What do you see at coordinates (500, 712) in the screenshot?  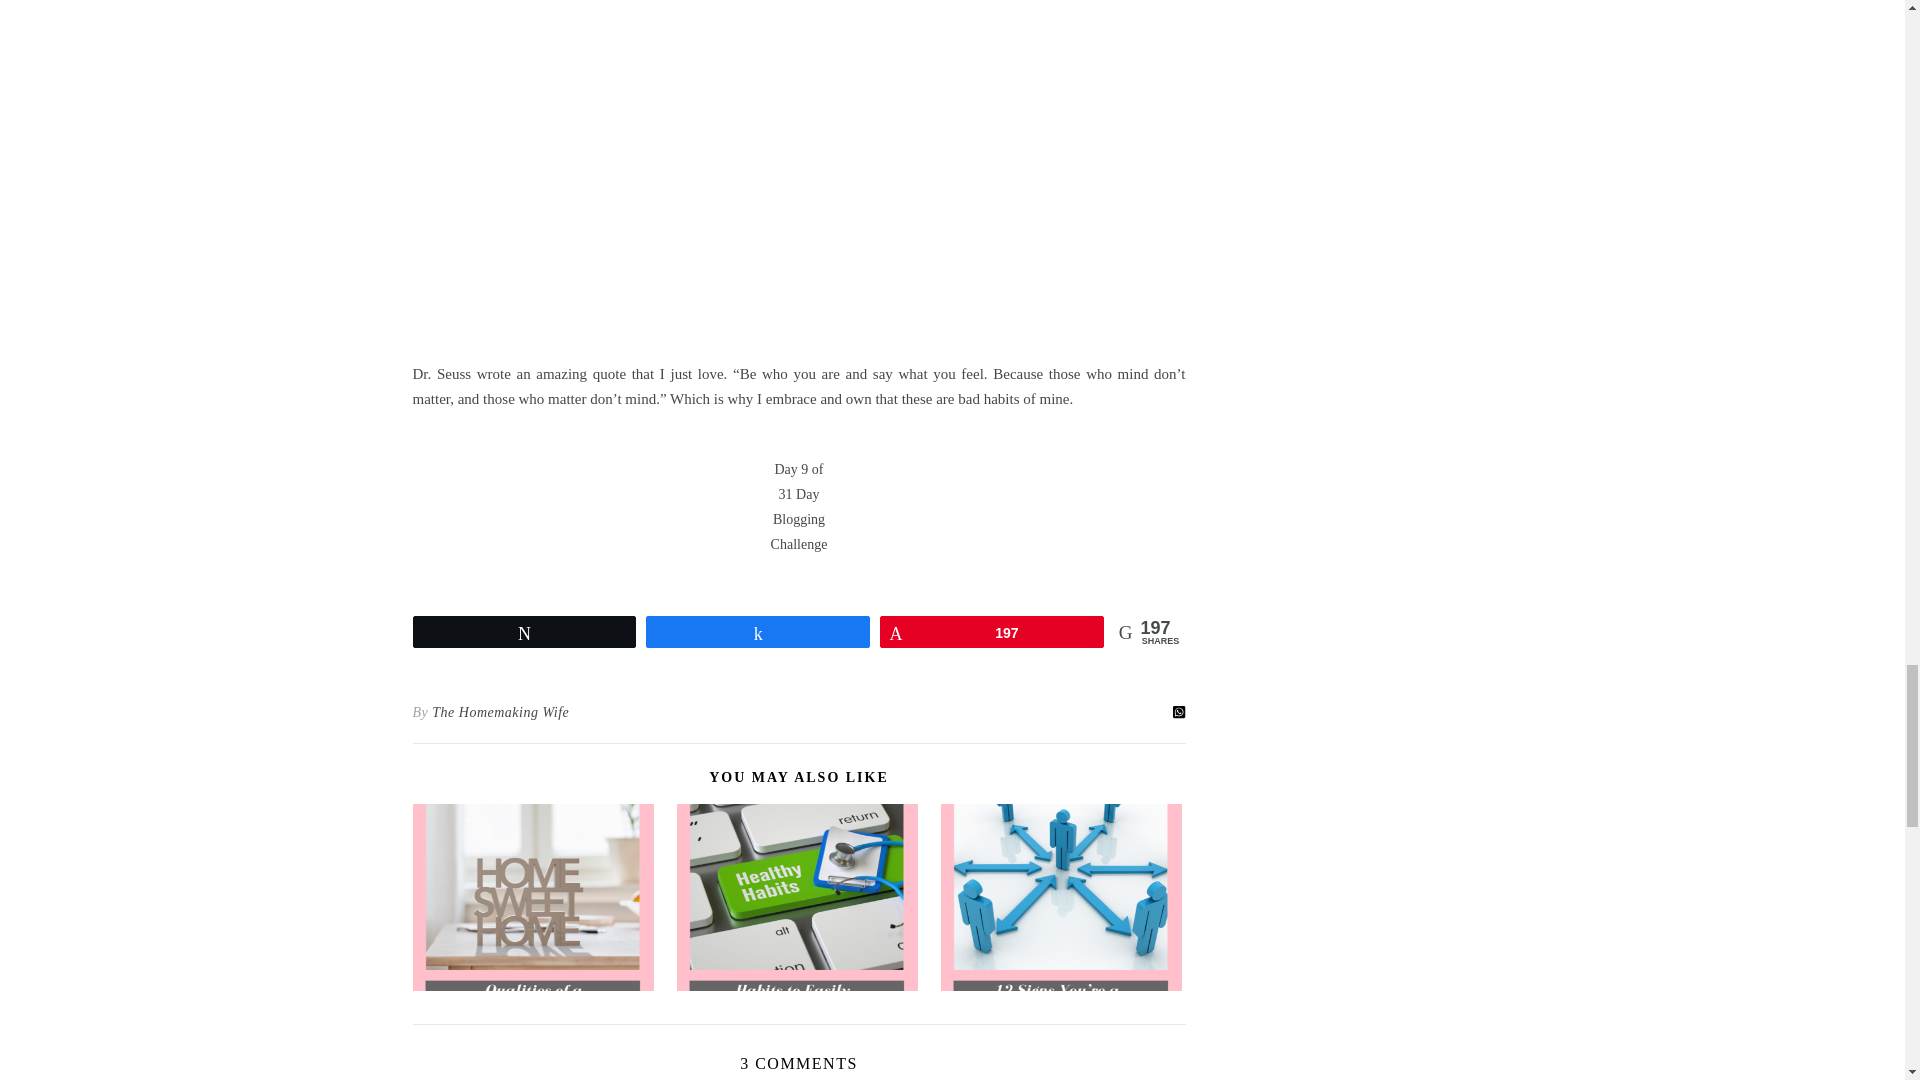 I see `The Homemaking Wife` at bounding box center [500, 712].